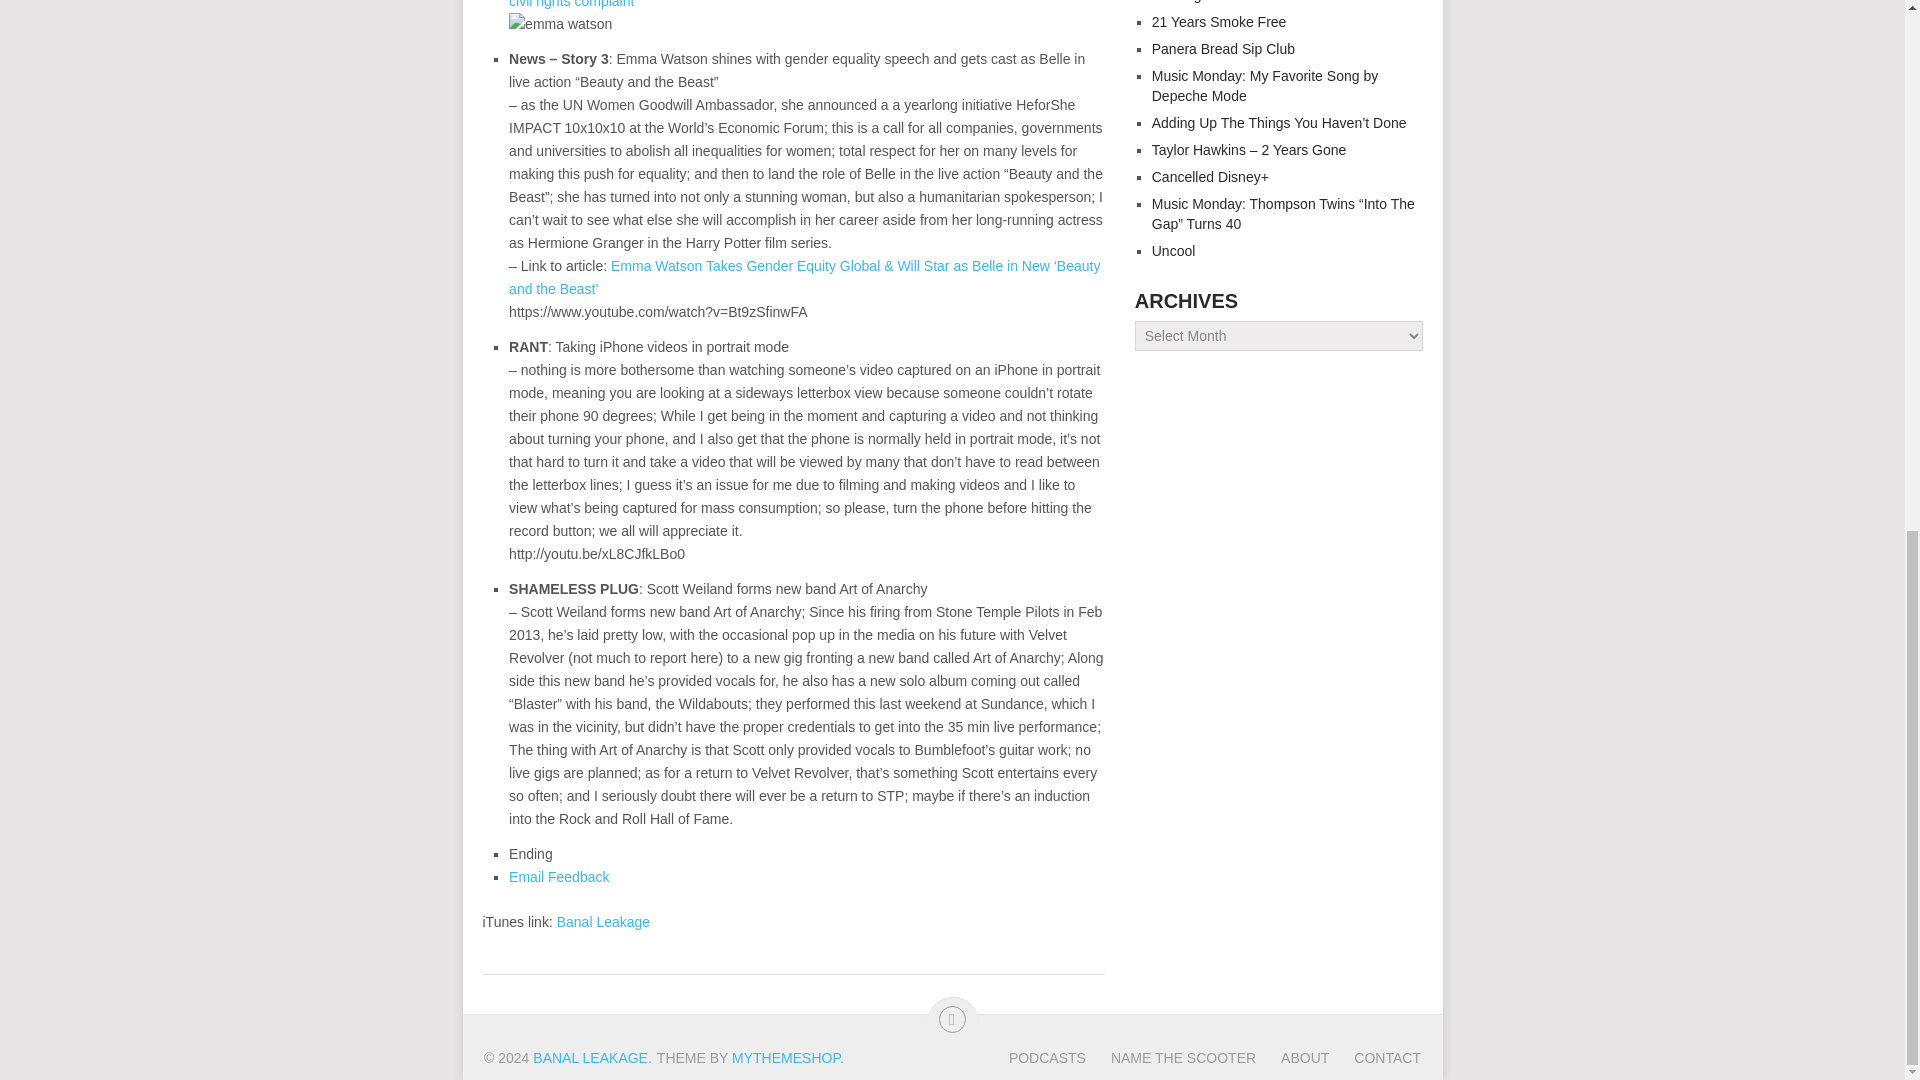 Image resolution: width=1920 pixels, height=1080 pixels. What do you see at coordinates (590, 1057) in the screenshot?
I see `Random Bits of Whatever` at bounding box center [590, 1057].